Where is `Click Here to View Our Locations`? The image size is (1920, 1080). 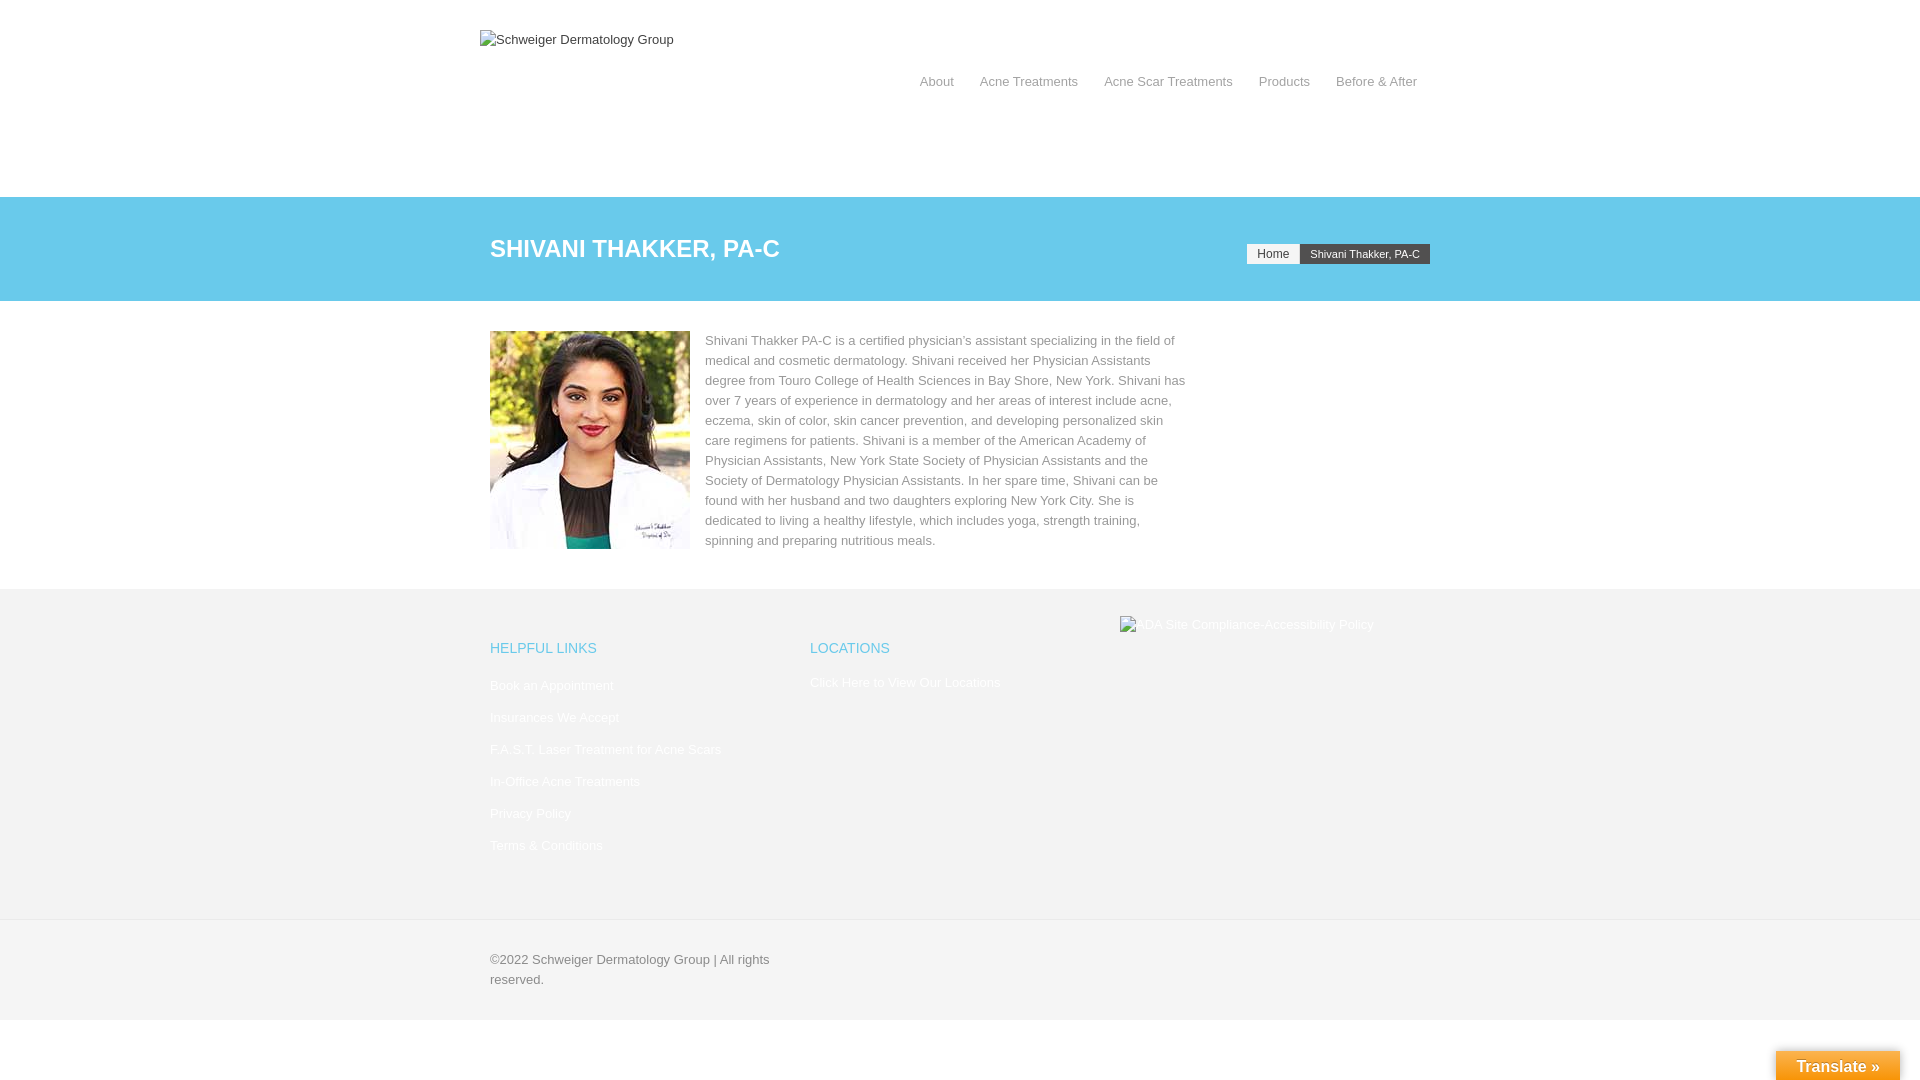
Click Here to View Our Locations is located at coordinates (905, 682).